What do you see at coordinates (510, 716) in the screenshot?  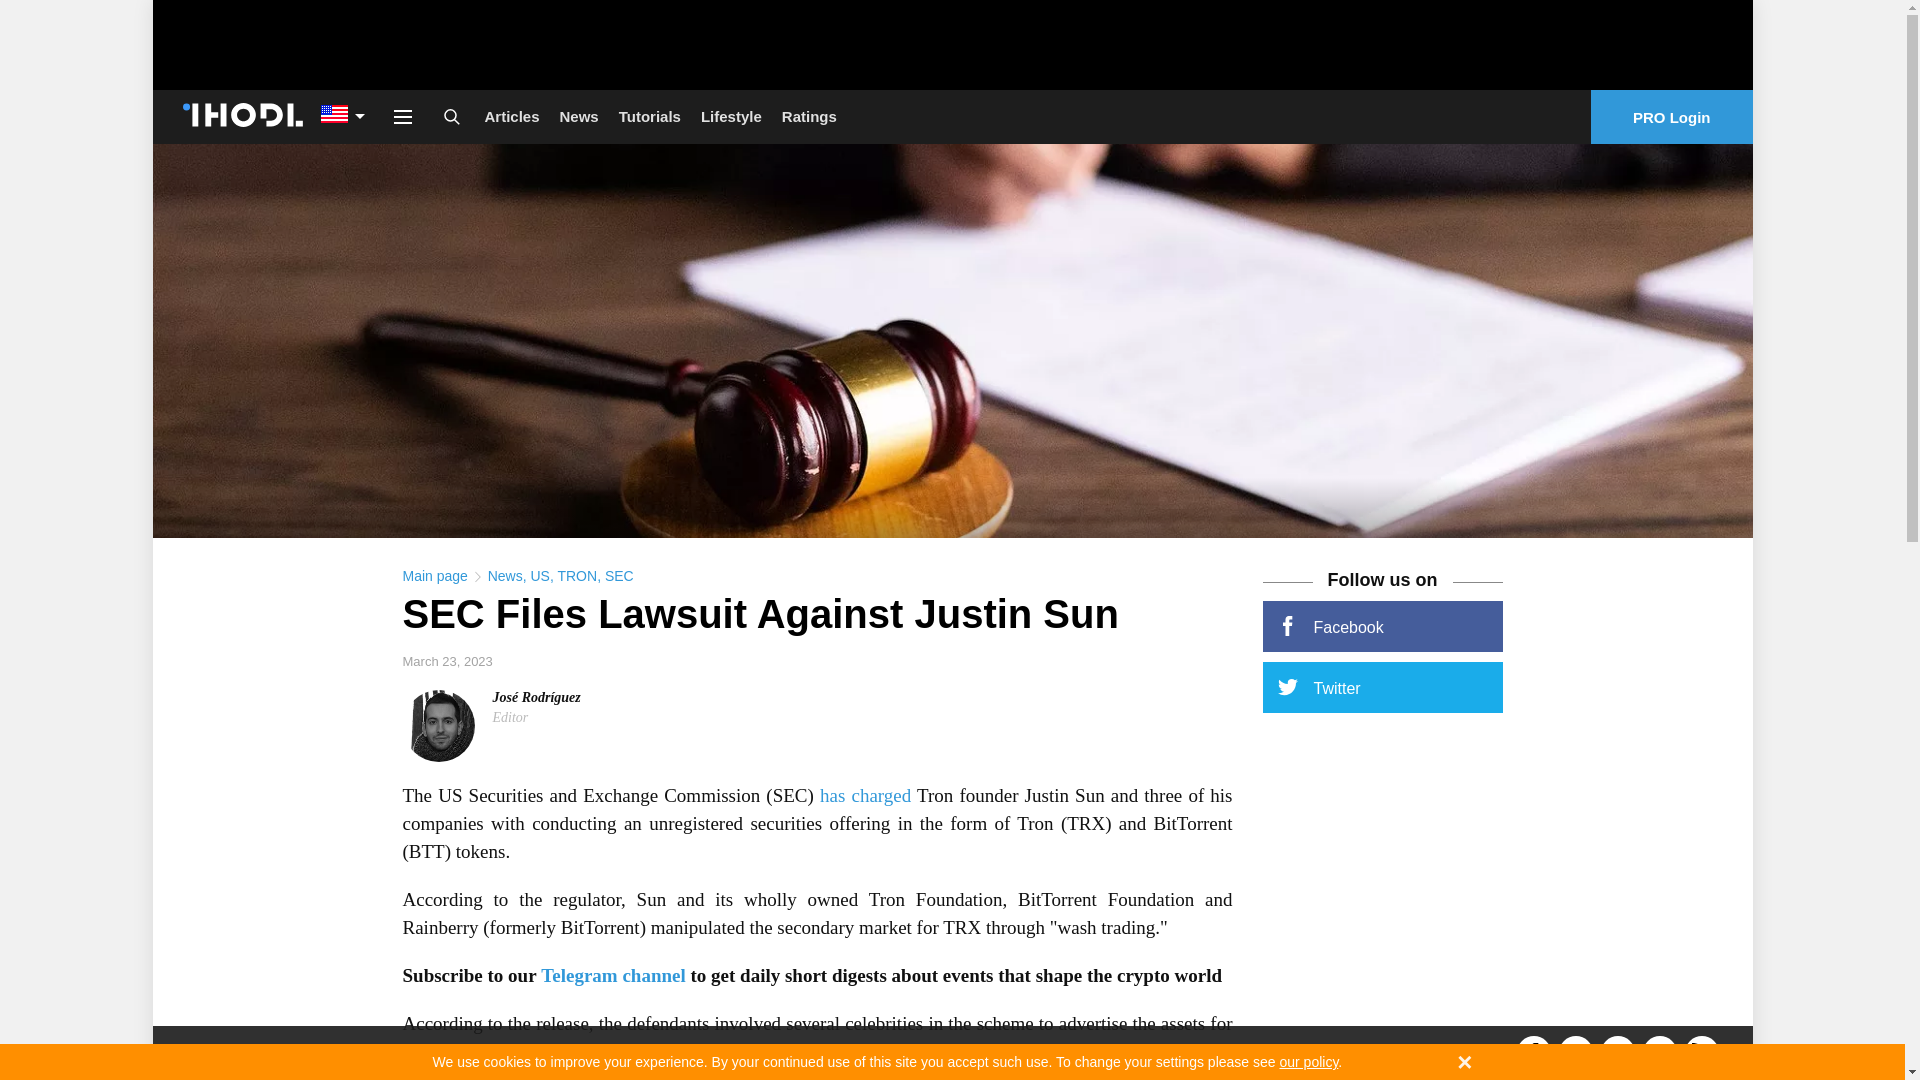 I see `Editor` at bounding box center [510, 716].